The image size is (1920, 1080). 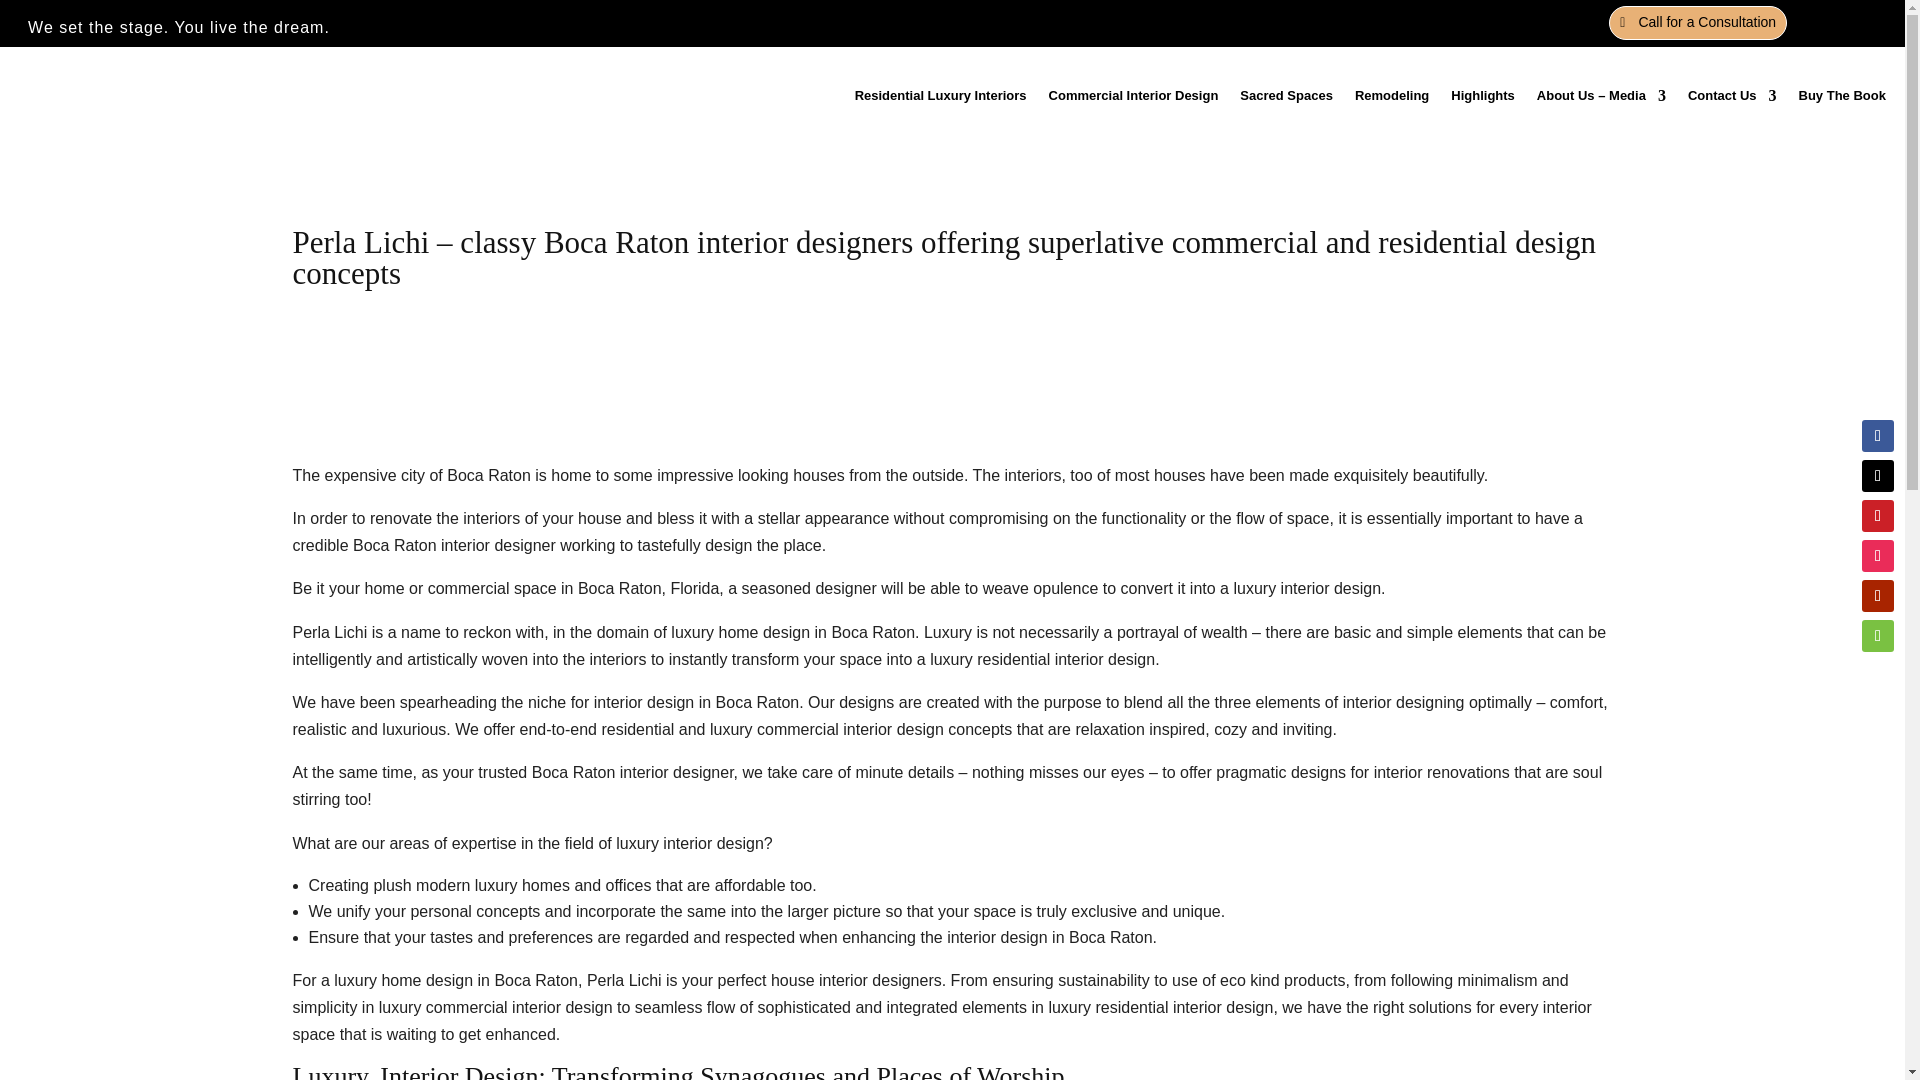 What do you see at coordinates (164, 96) in the screenshot?
I see `Perla Lichi Design` at bounding box center [164, 96].